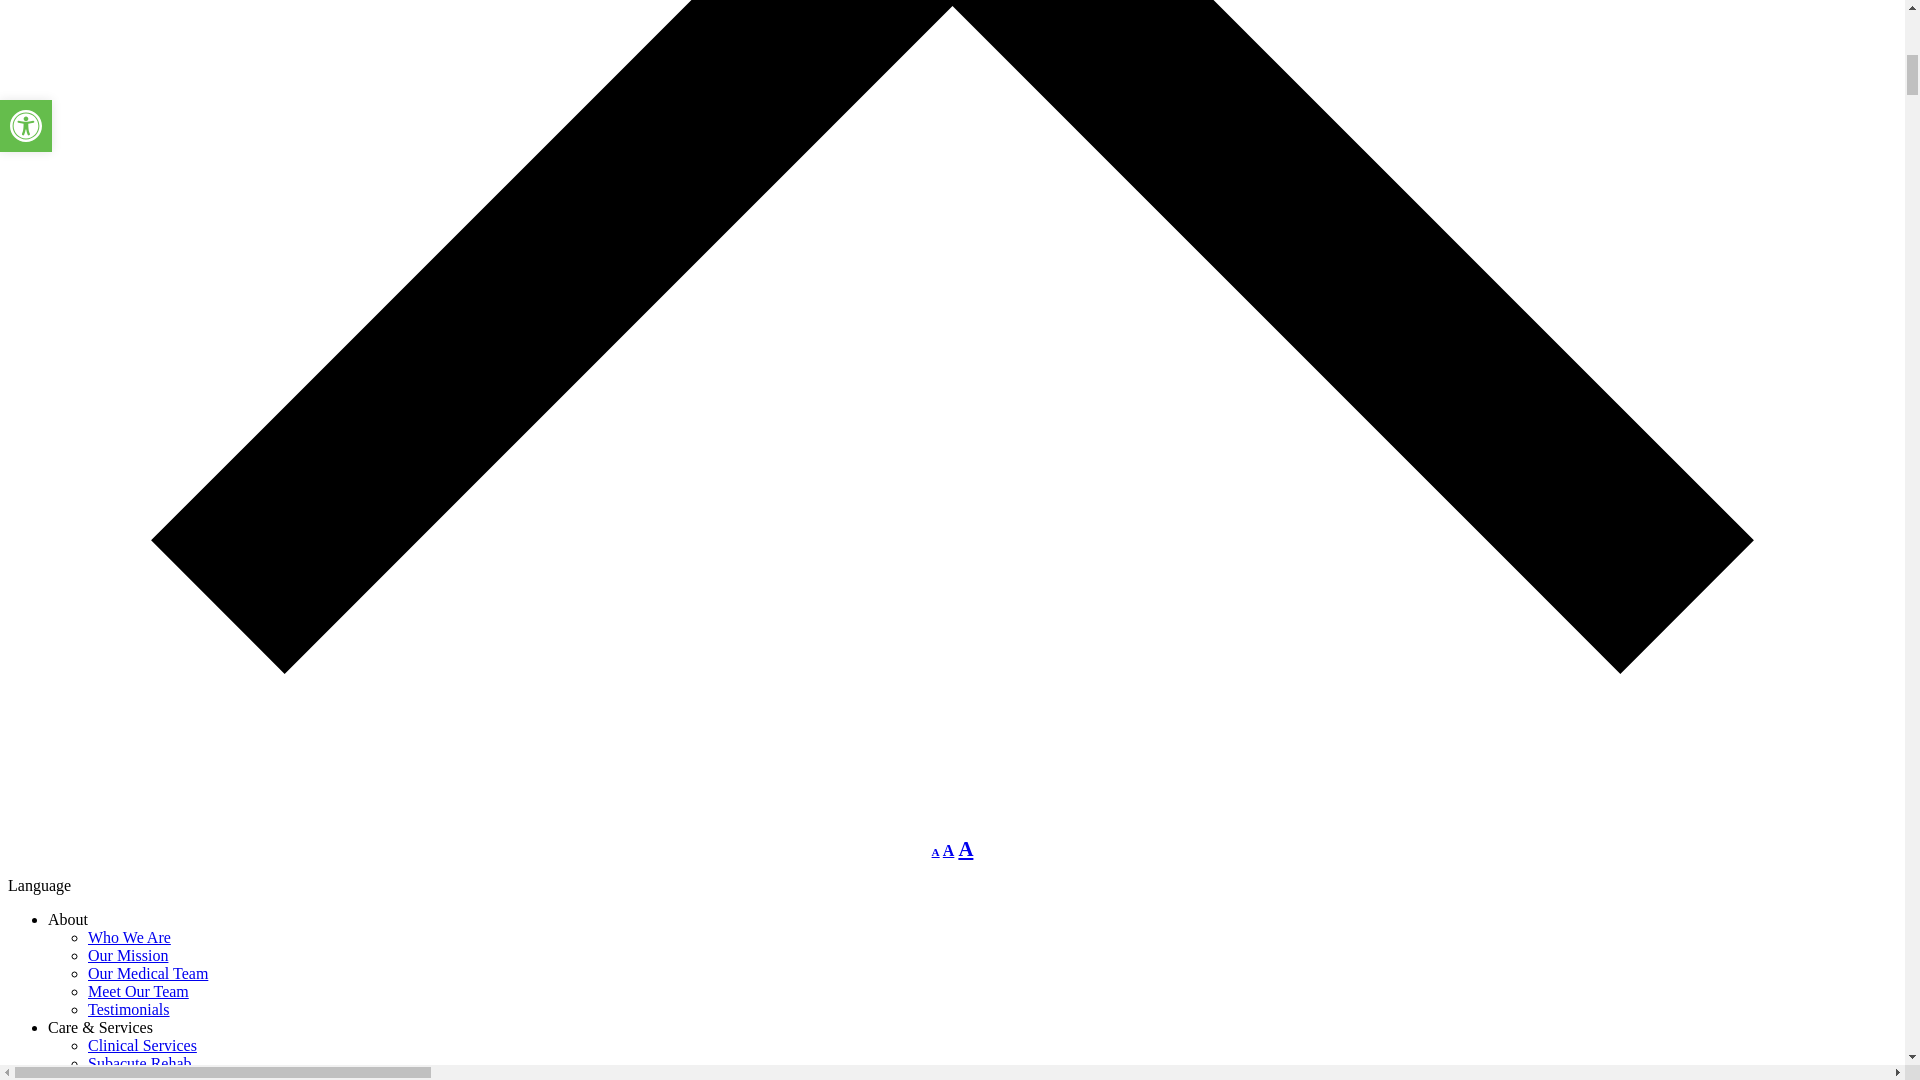 The image size is (1920, 1080). What do you see at coordinates (128, 956) in the screenshot?
I see `Our Mission` at bounding box center [128, 956].